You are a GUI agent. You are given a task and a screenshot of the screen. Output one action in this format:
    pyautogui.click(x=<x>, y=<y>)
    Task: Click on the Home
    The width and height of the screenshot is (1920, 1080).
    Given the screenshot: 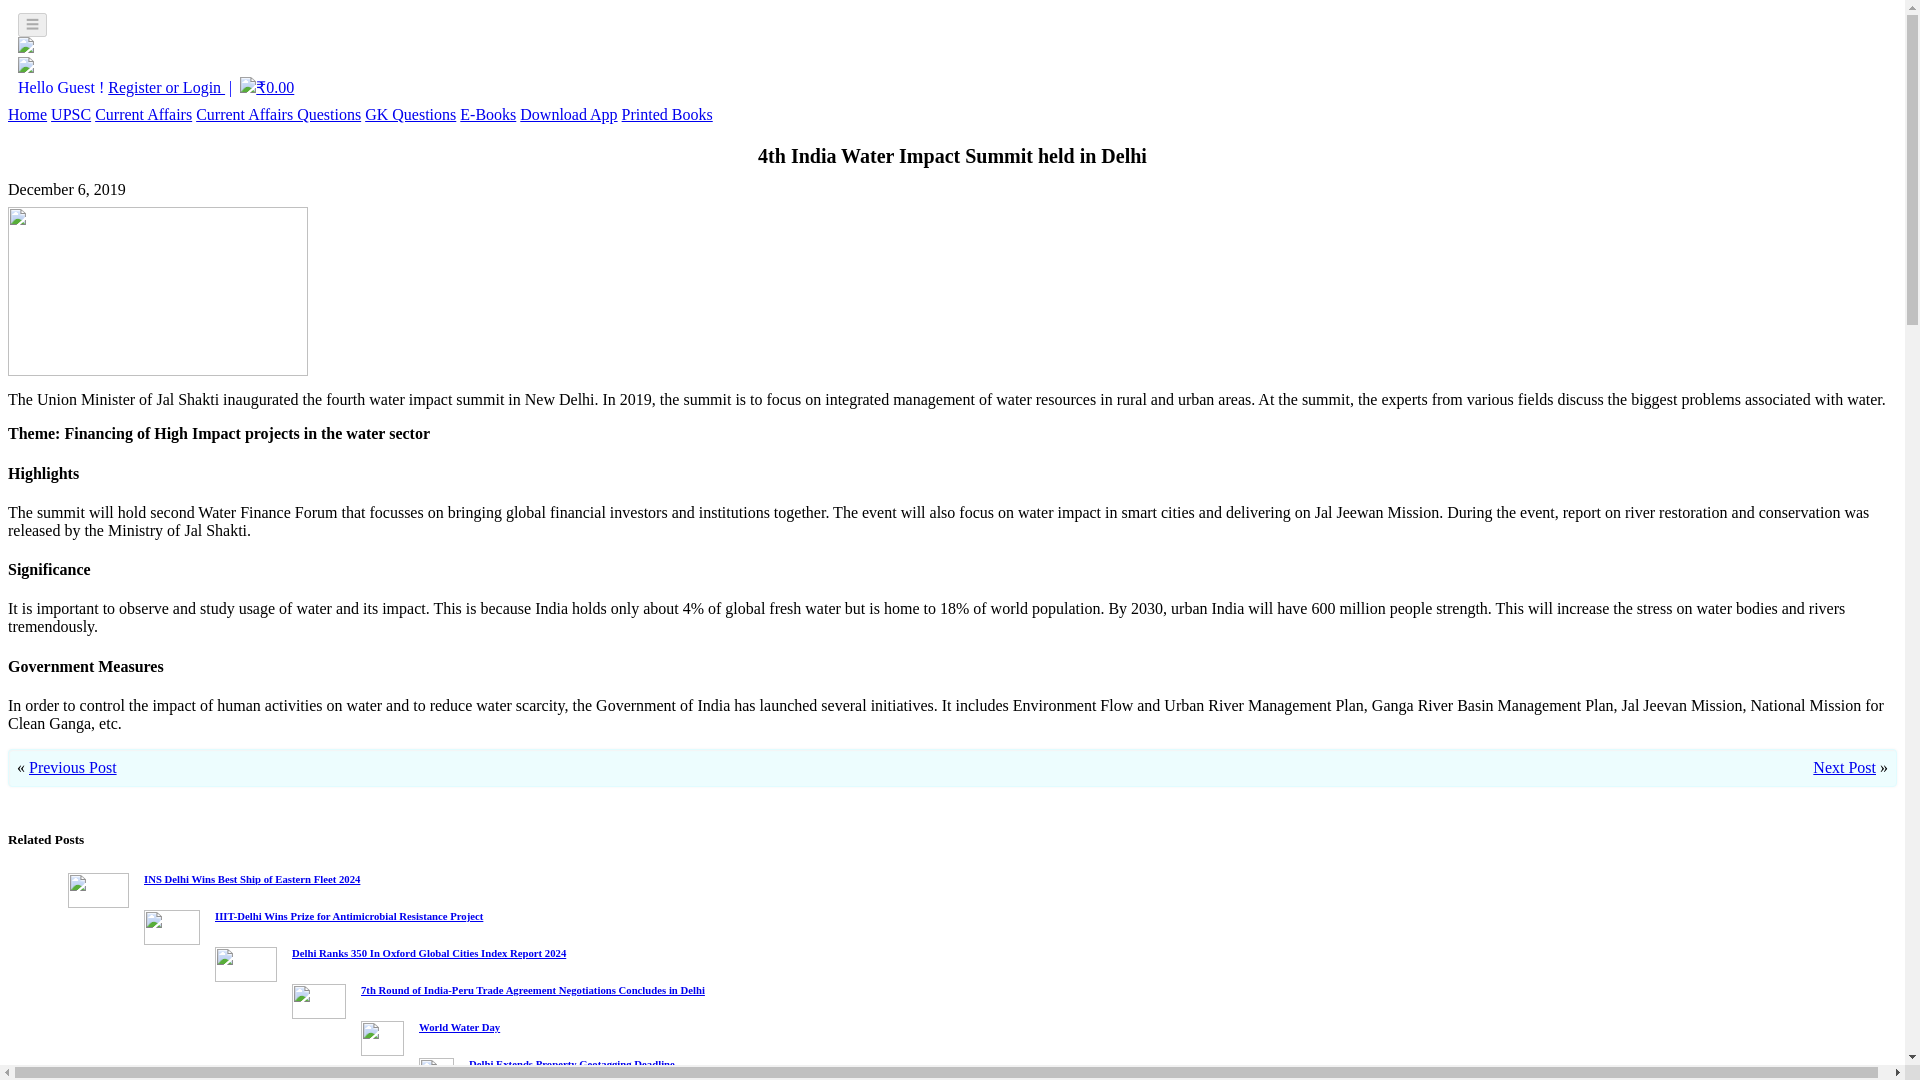 What is the action you would take?
    pyautogui.click(x=26, y=114)
    